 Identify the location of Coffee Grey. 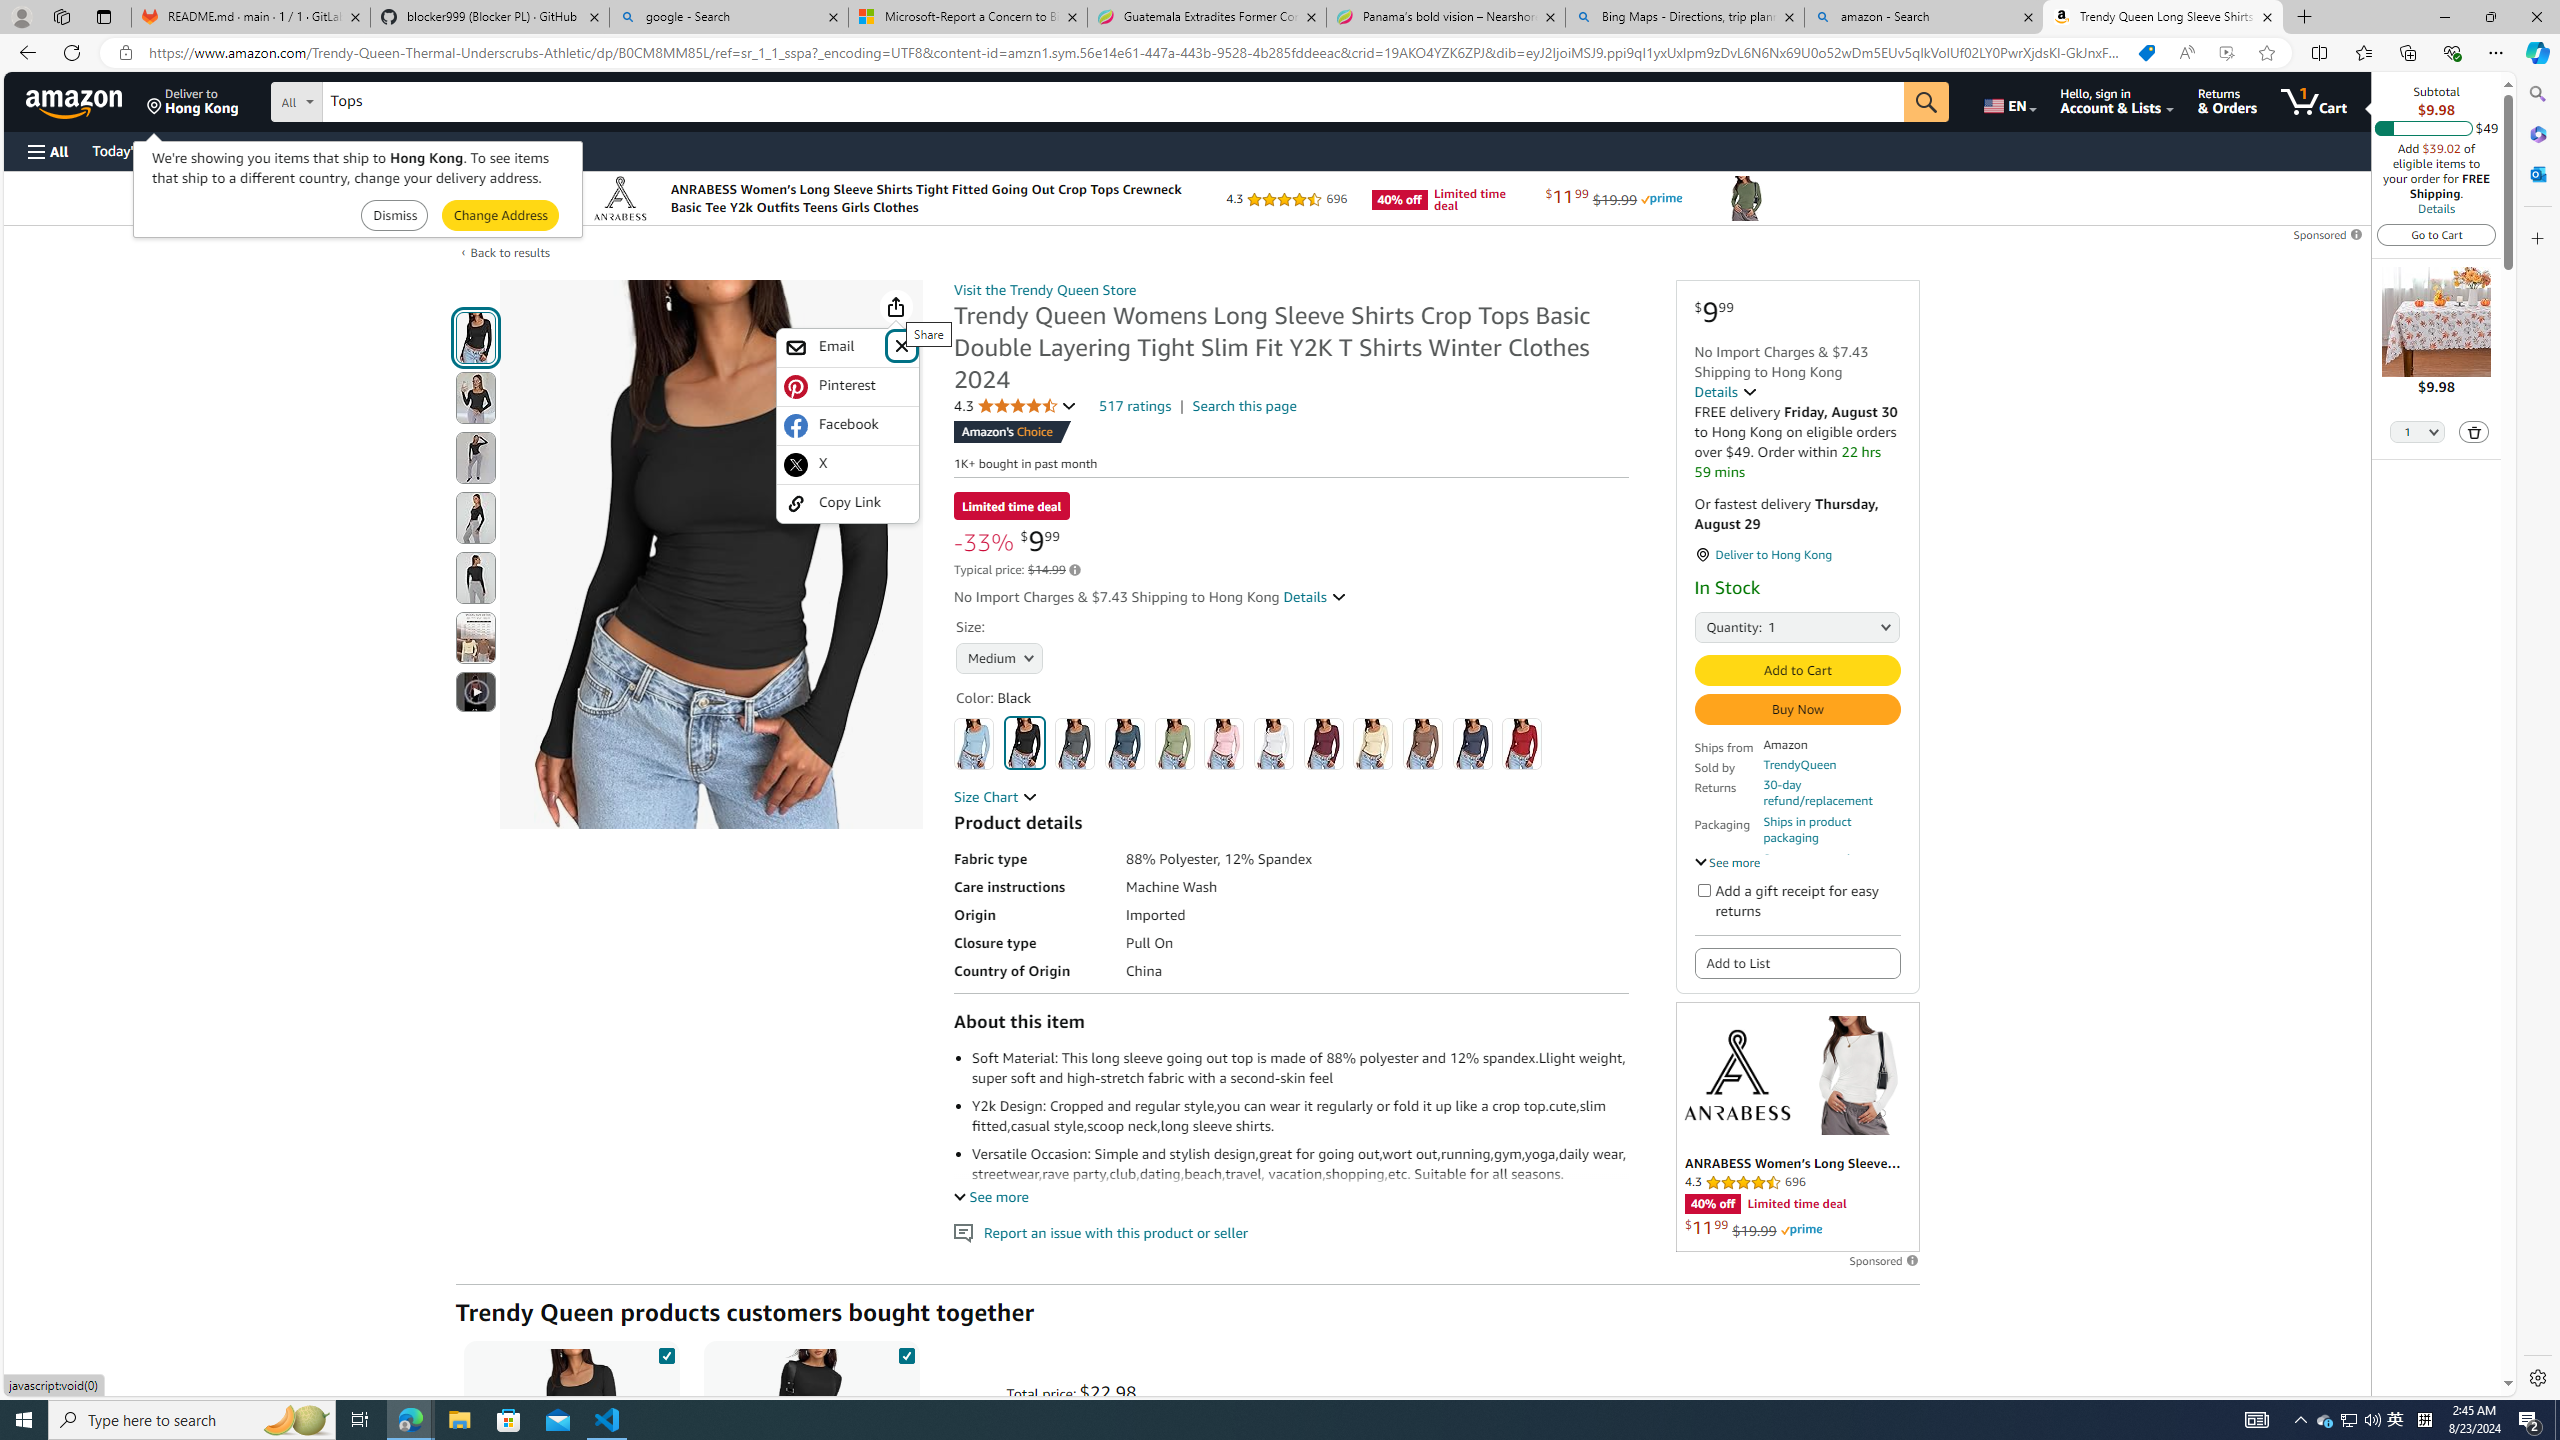
(1422, 743).